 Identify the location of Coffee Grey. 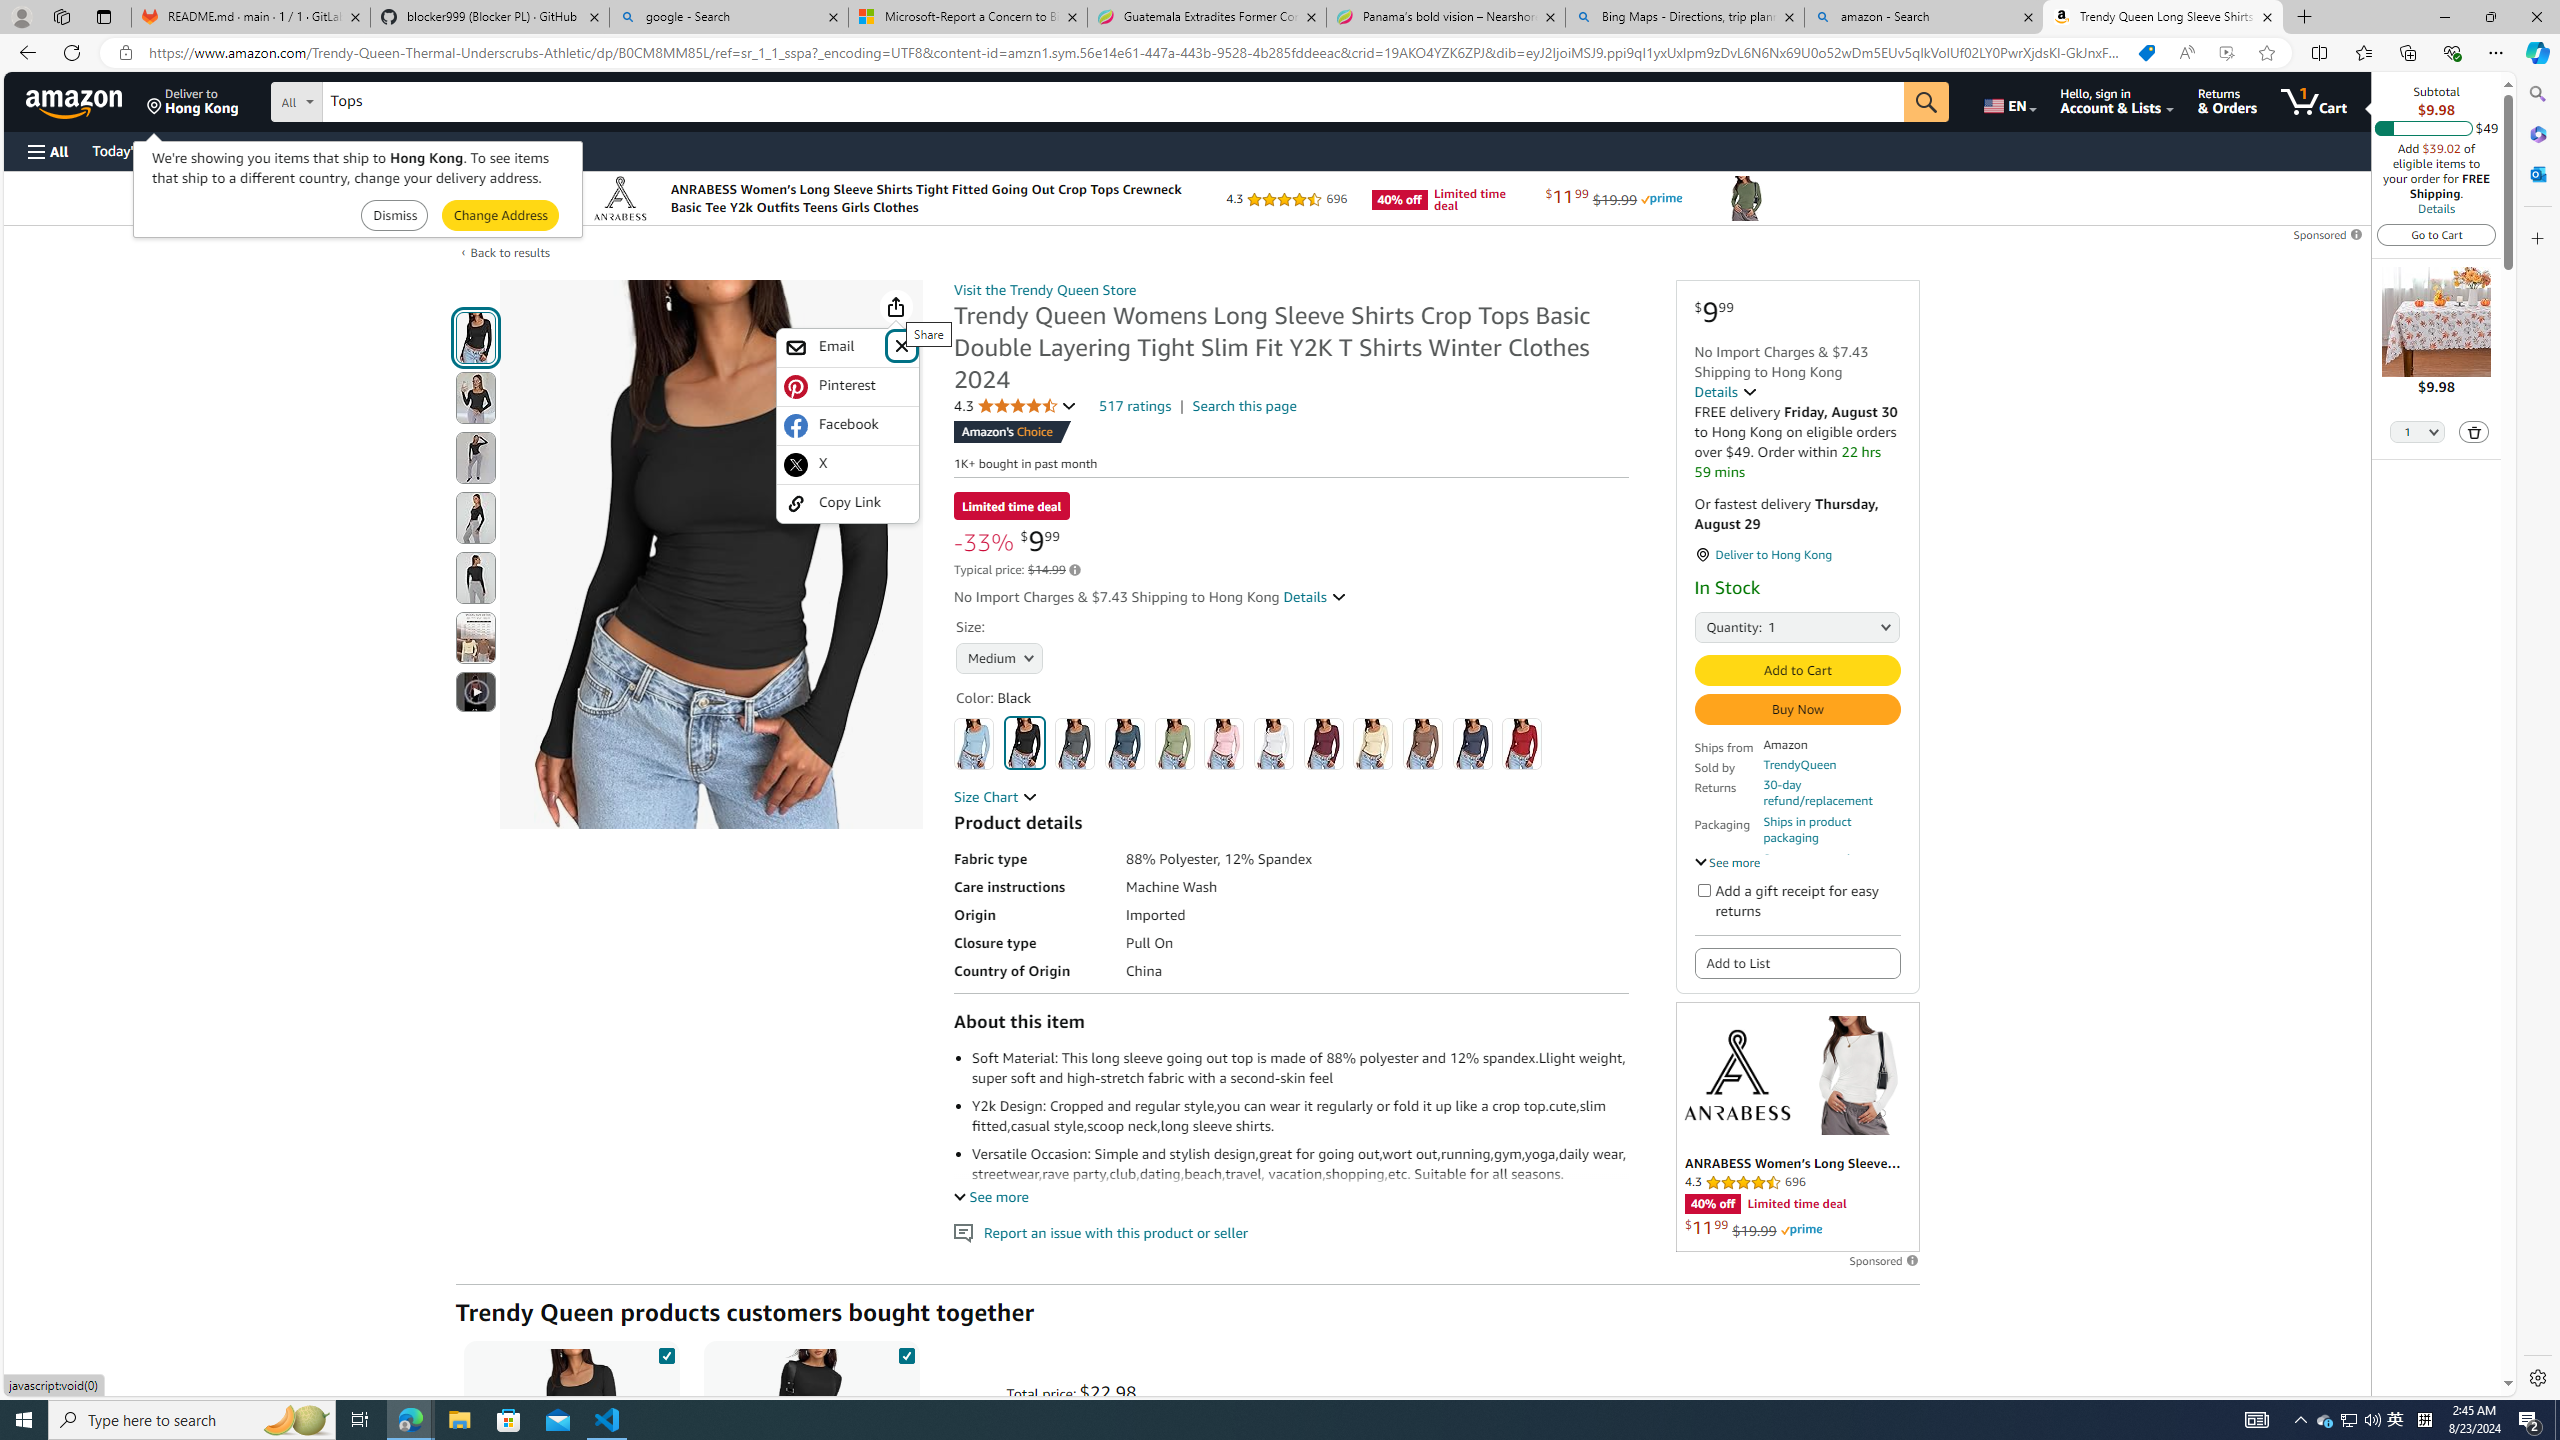
(1422, 743).